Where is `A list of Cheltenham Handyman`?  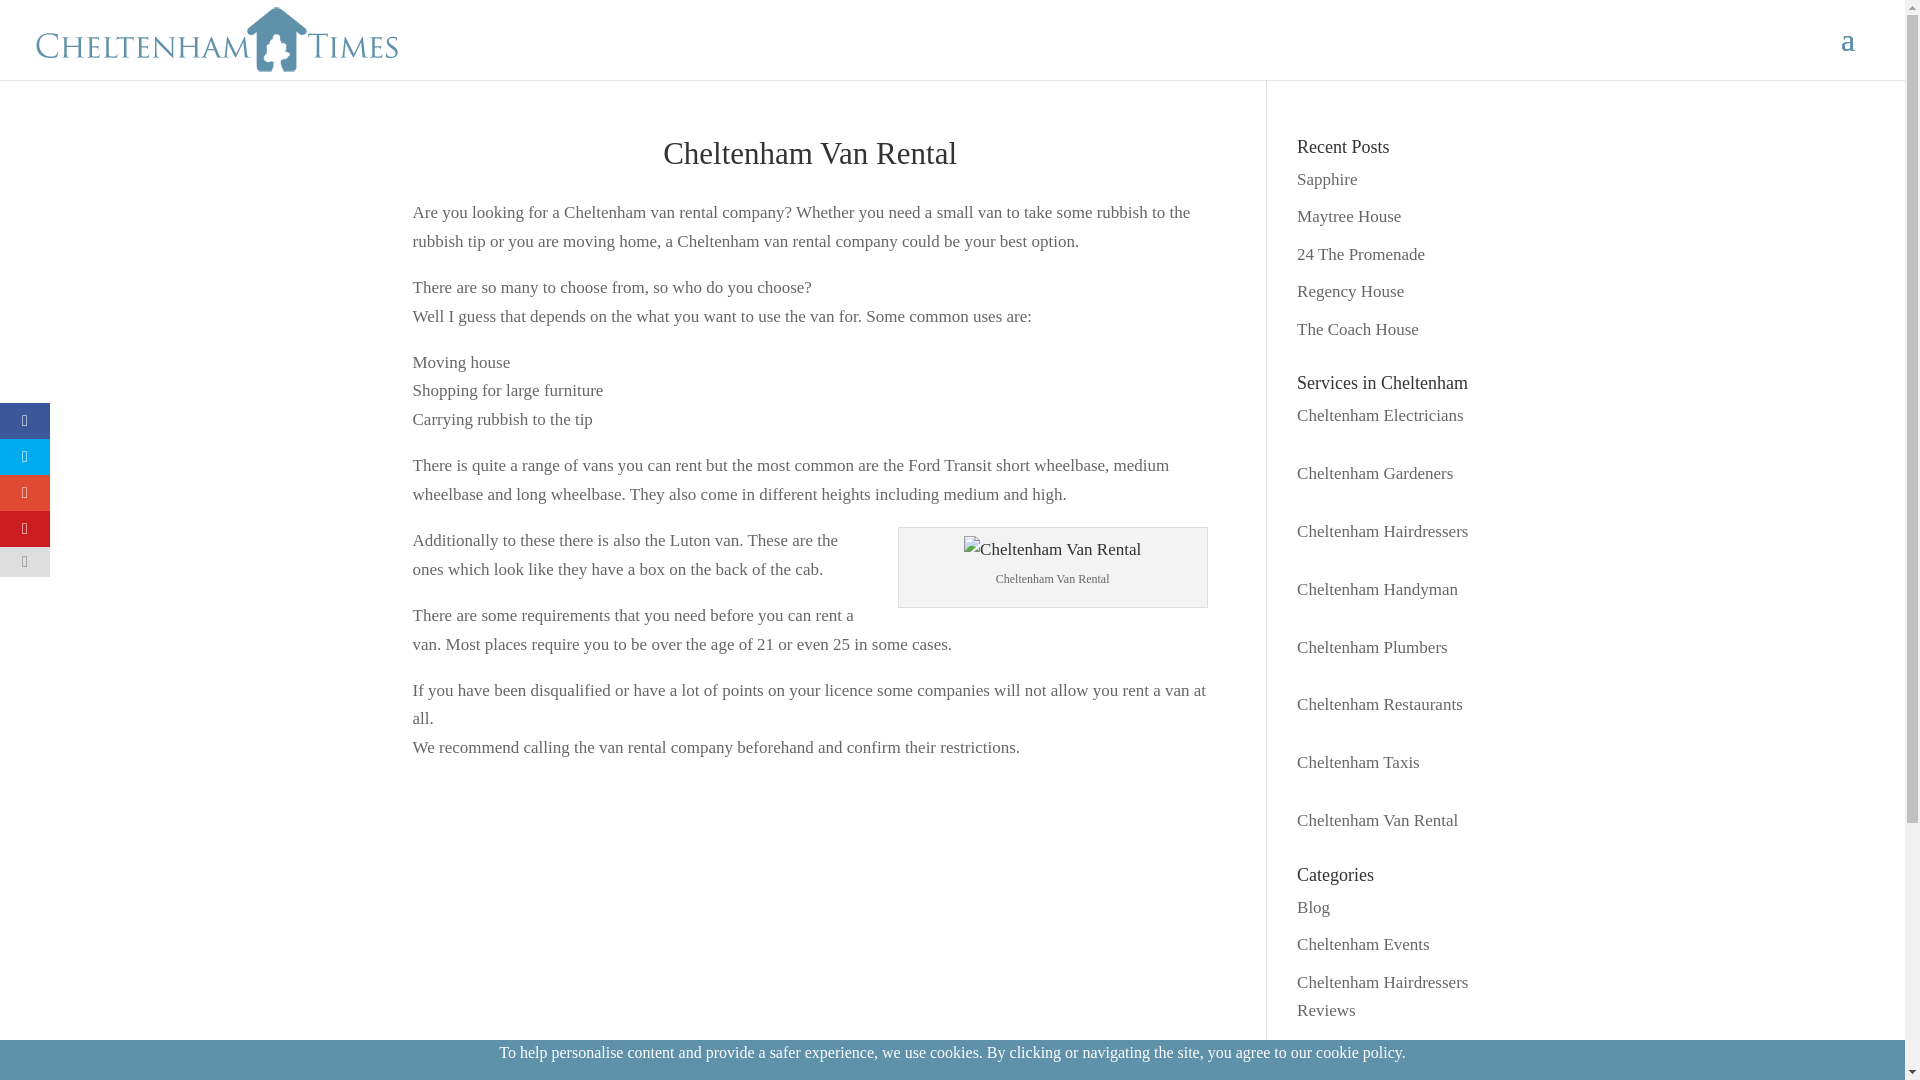 A list of Cheltenham Handyman is located at coordinates (1377, 589).